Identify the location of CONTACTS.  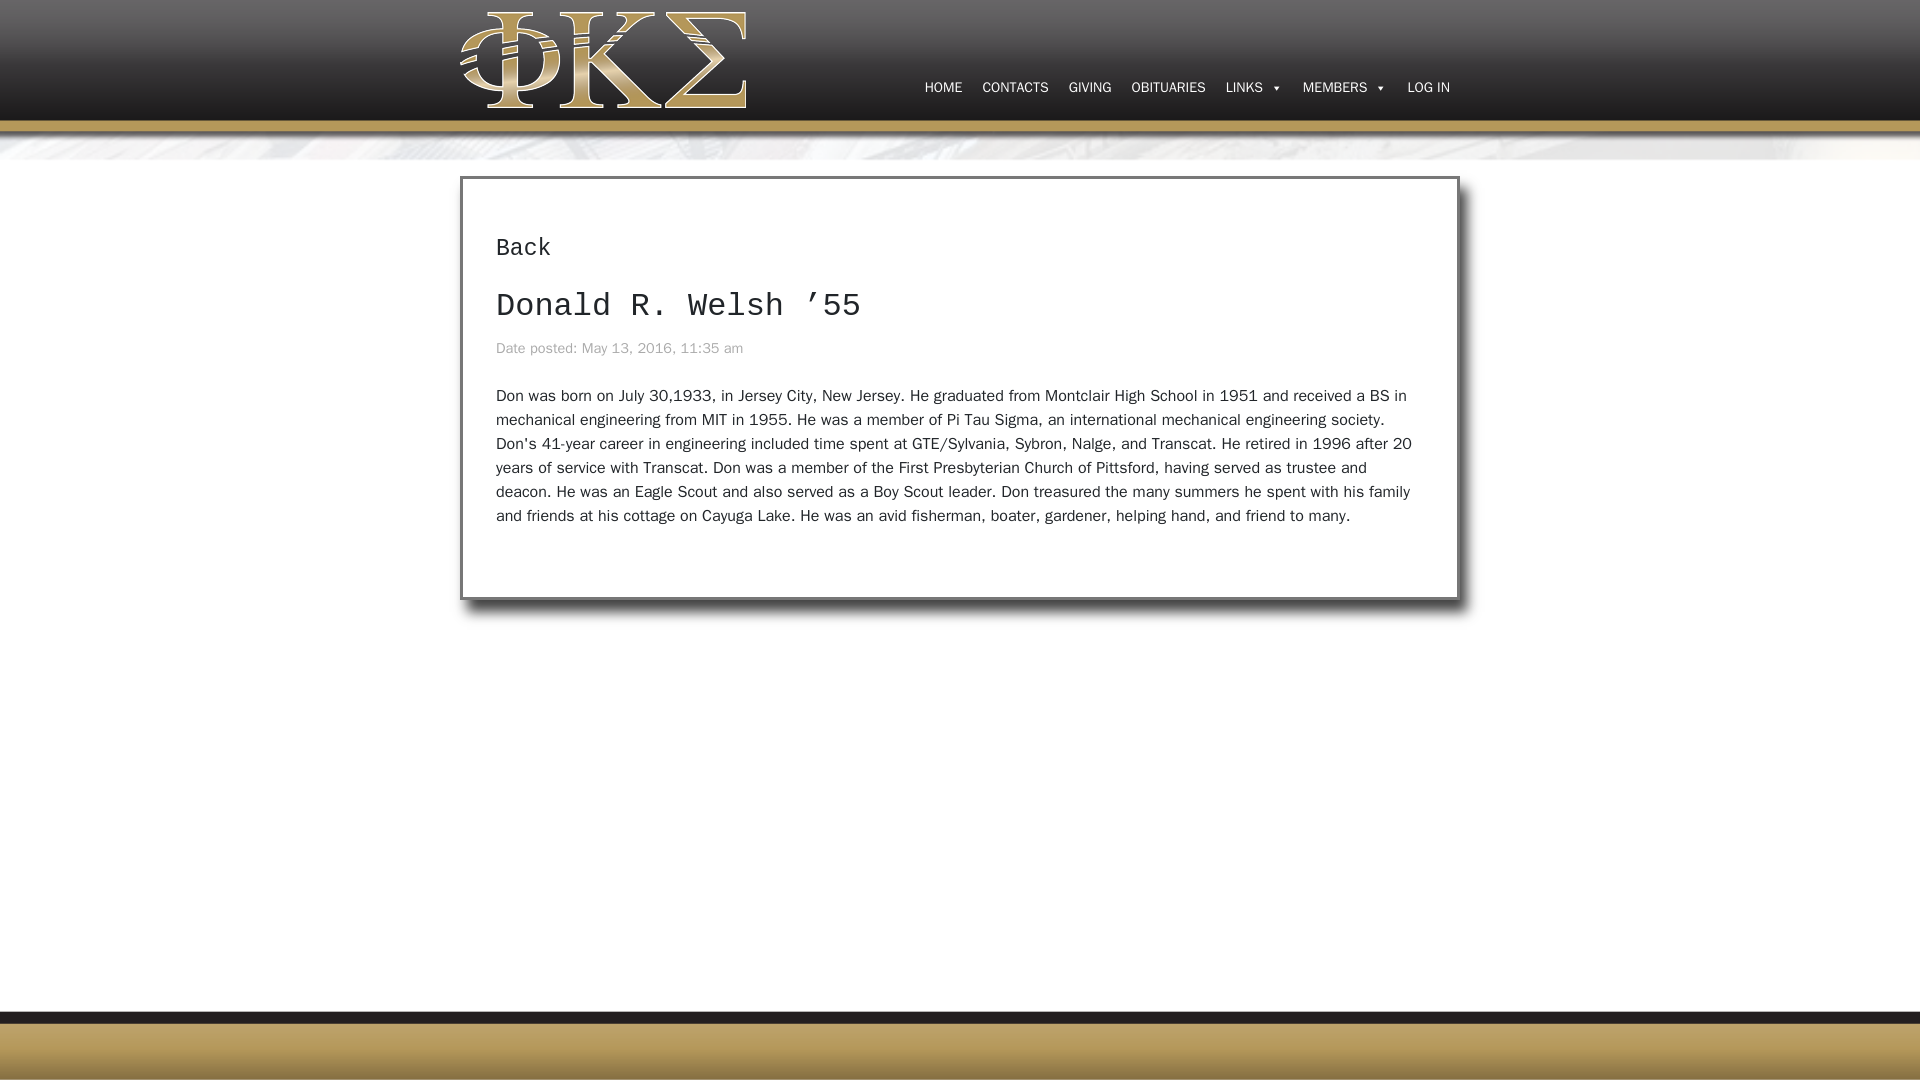
(1014, 88).